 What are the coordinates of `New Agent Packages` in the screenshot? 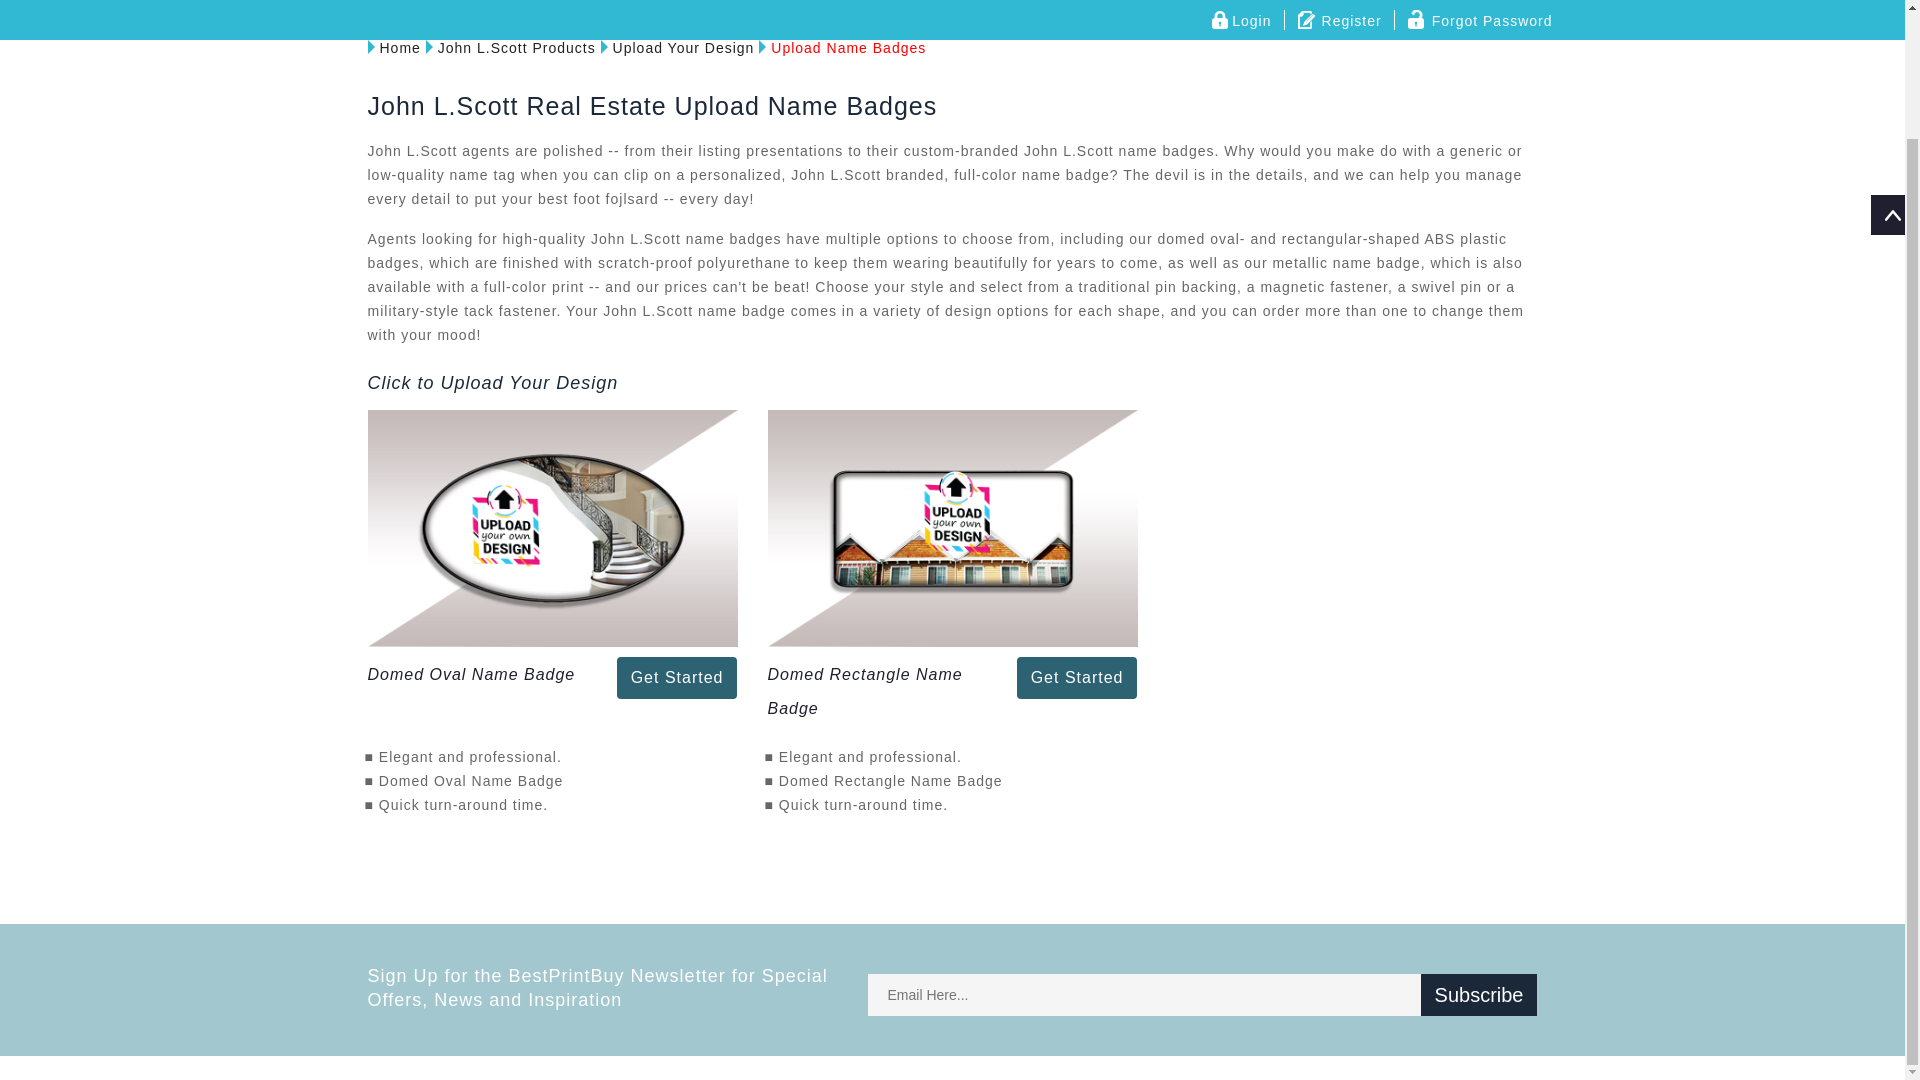 It's located at (1248, 8).